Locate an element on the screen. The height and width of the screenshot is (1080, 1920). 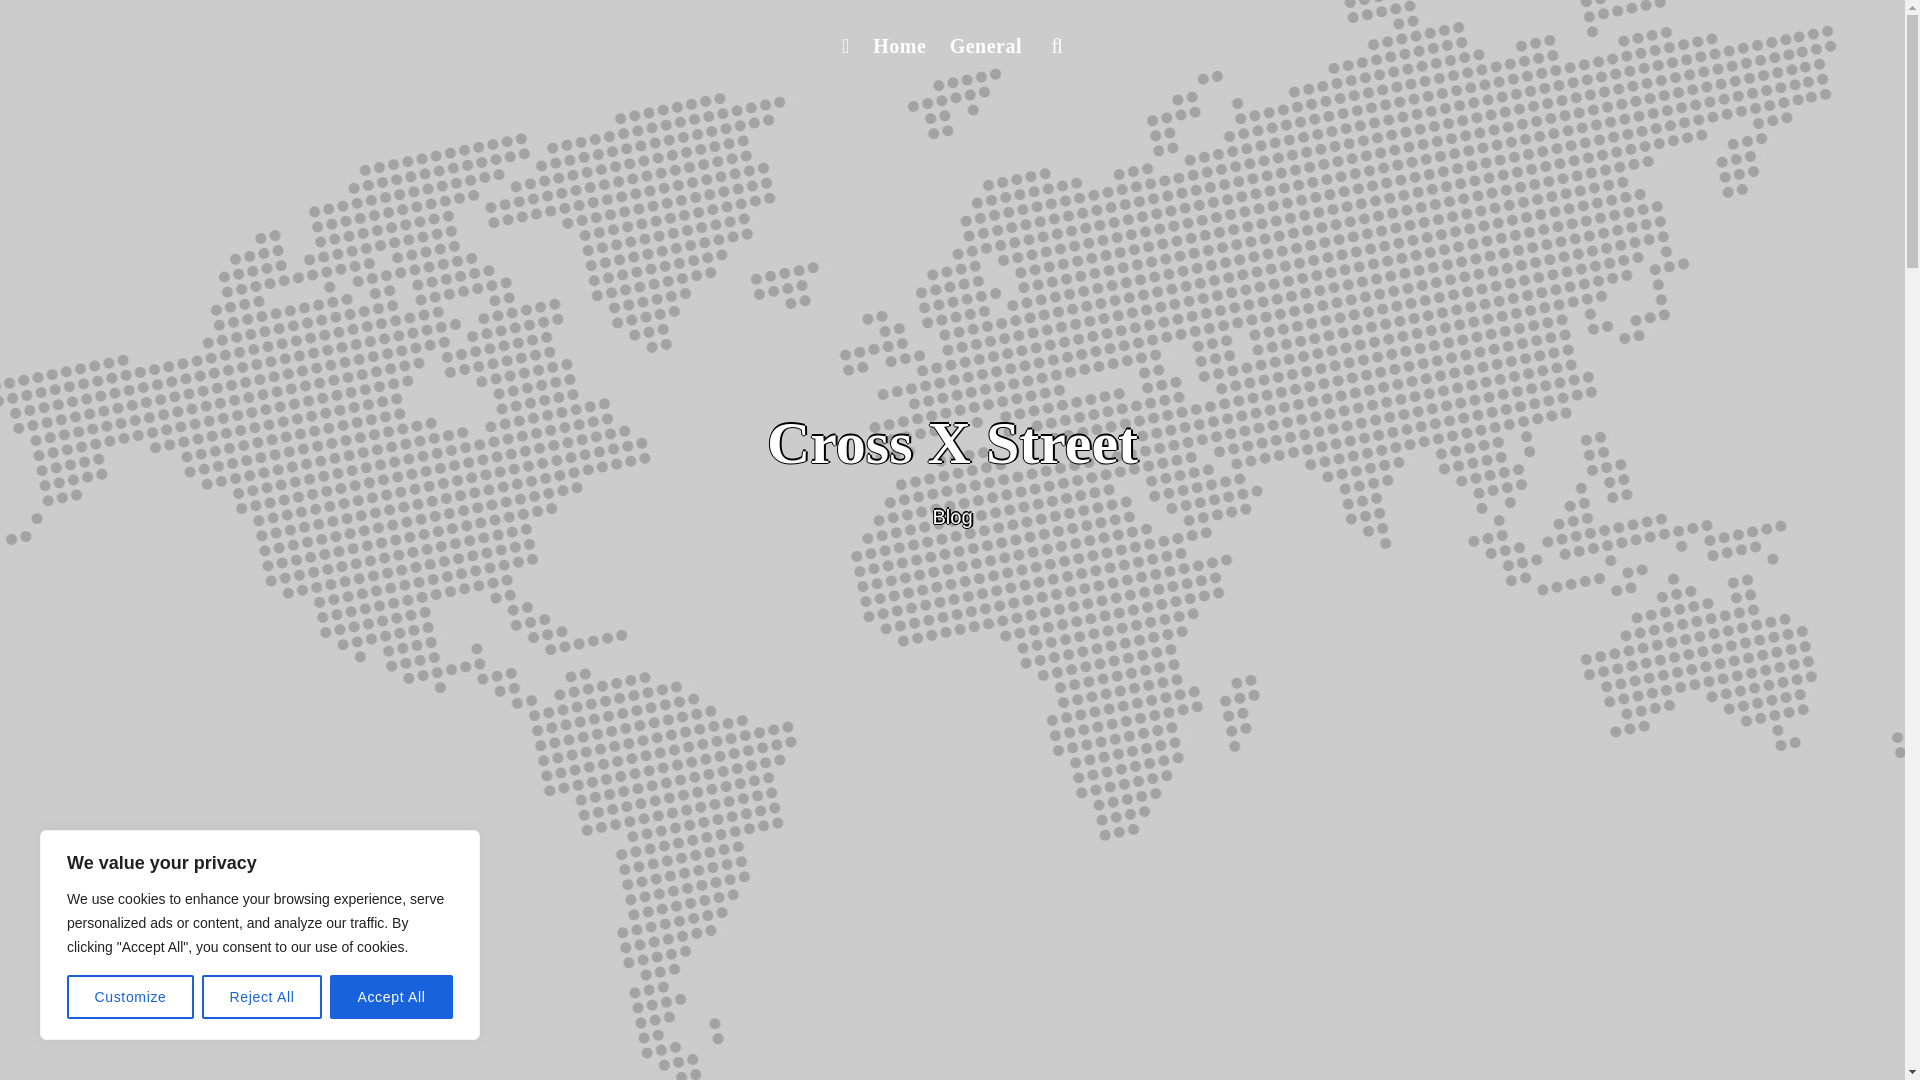
Cross X Street is located at coordinates (952, 443).